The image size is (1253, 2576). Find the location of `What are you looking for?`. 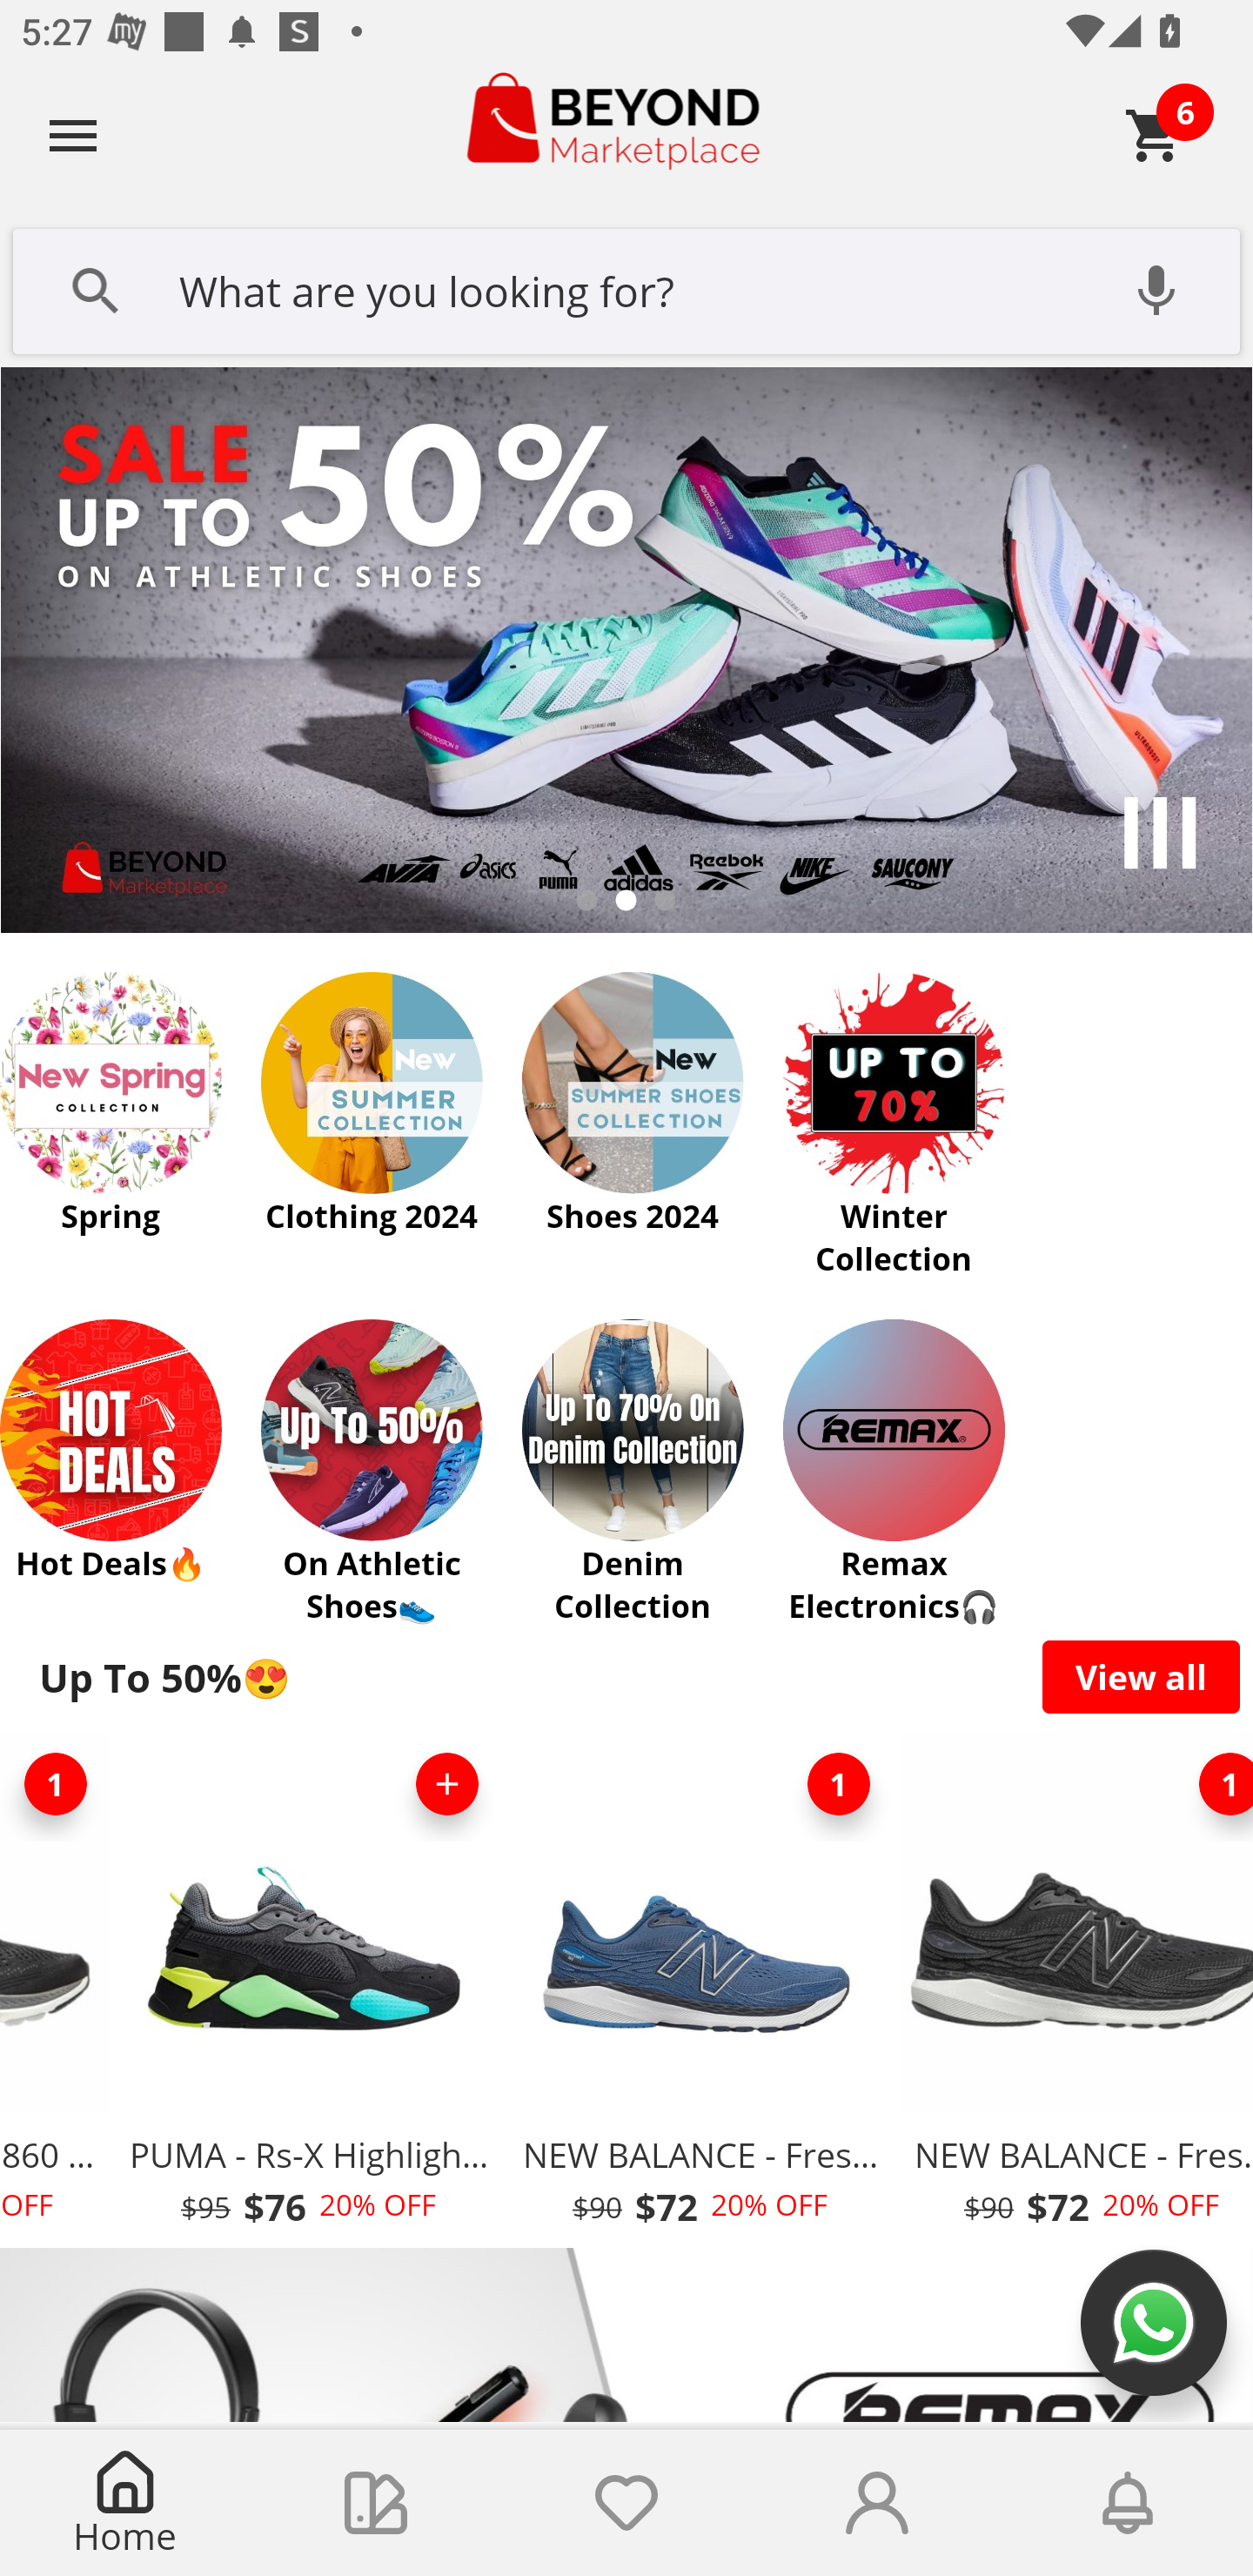

What are you looking for? is located at coordinates (626, 288).